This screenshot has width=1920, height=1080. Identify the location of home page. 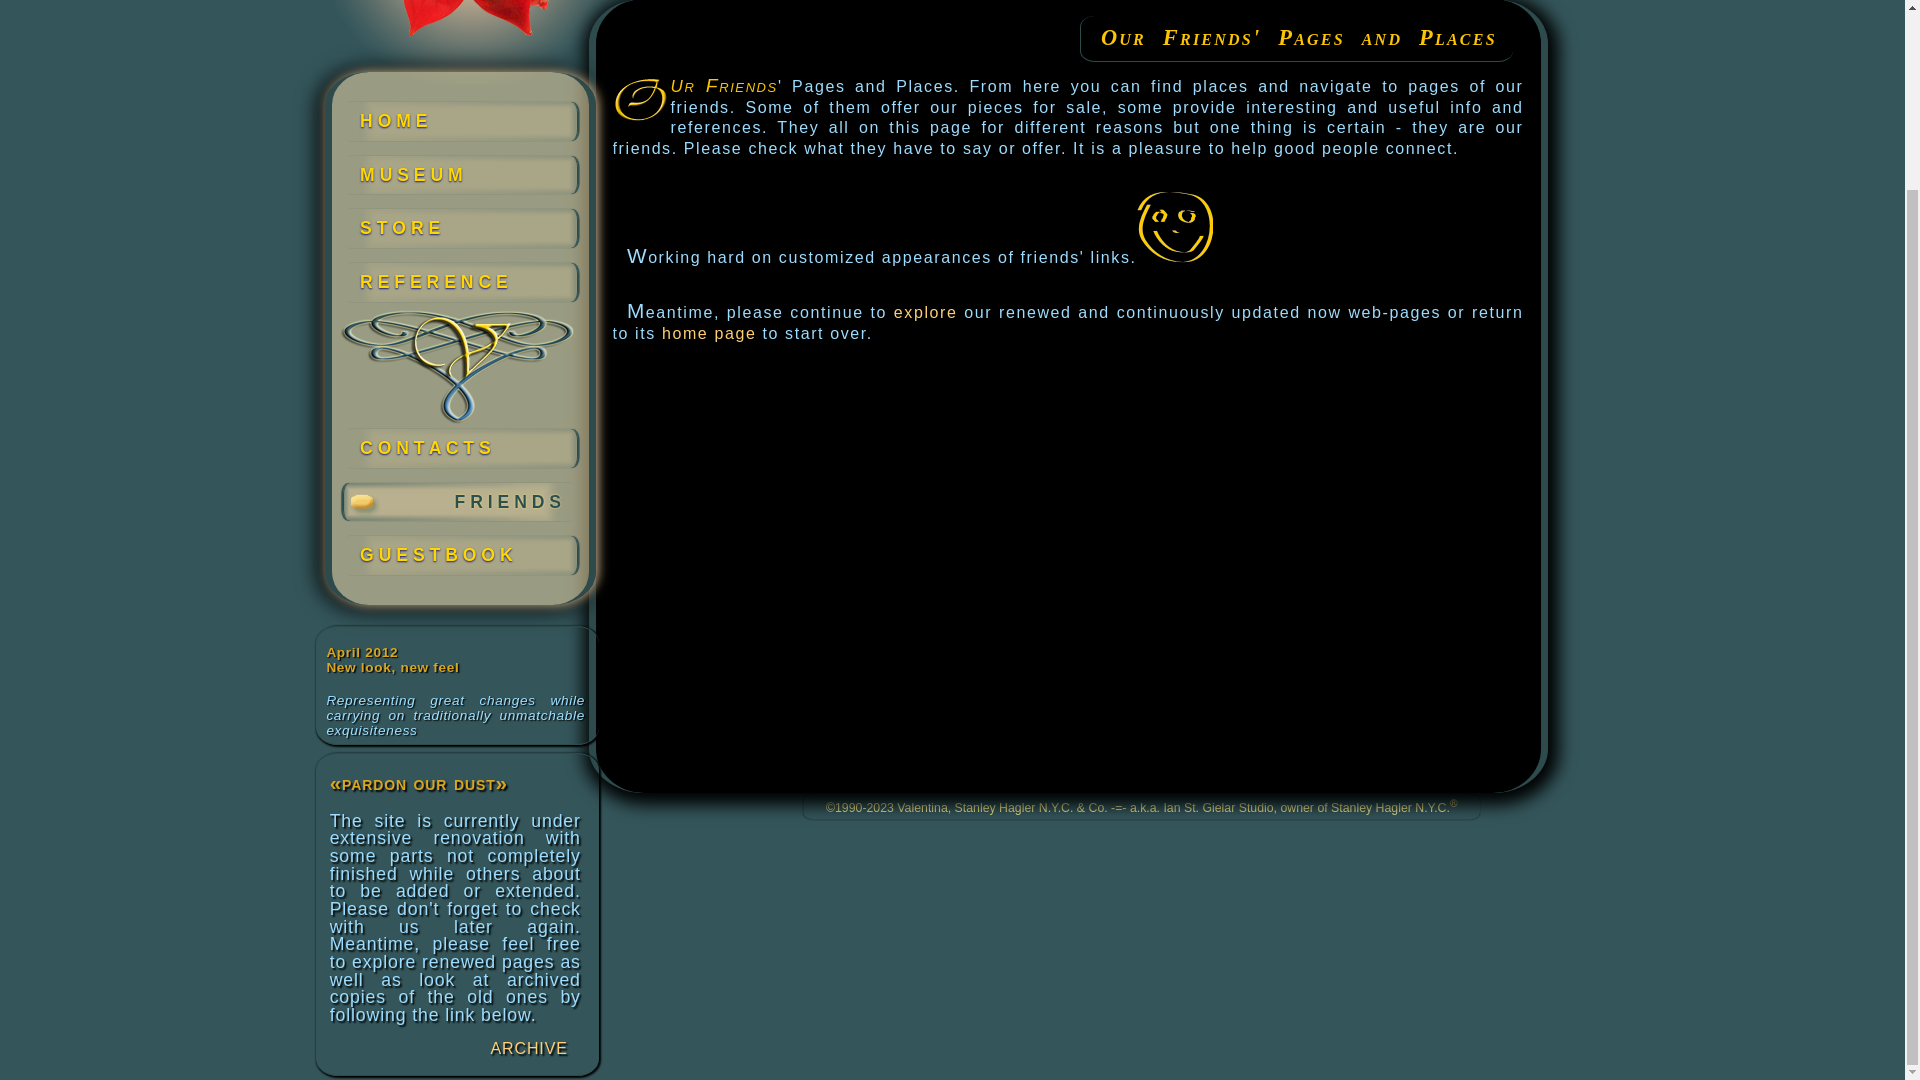
(709, 334).